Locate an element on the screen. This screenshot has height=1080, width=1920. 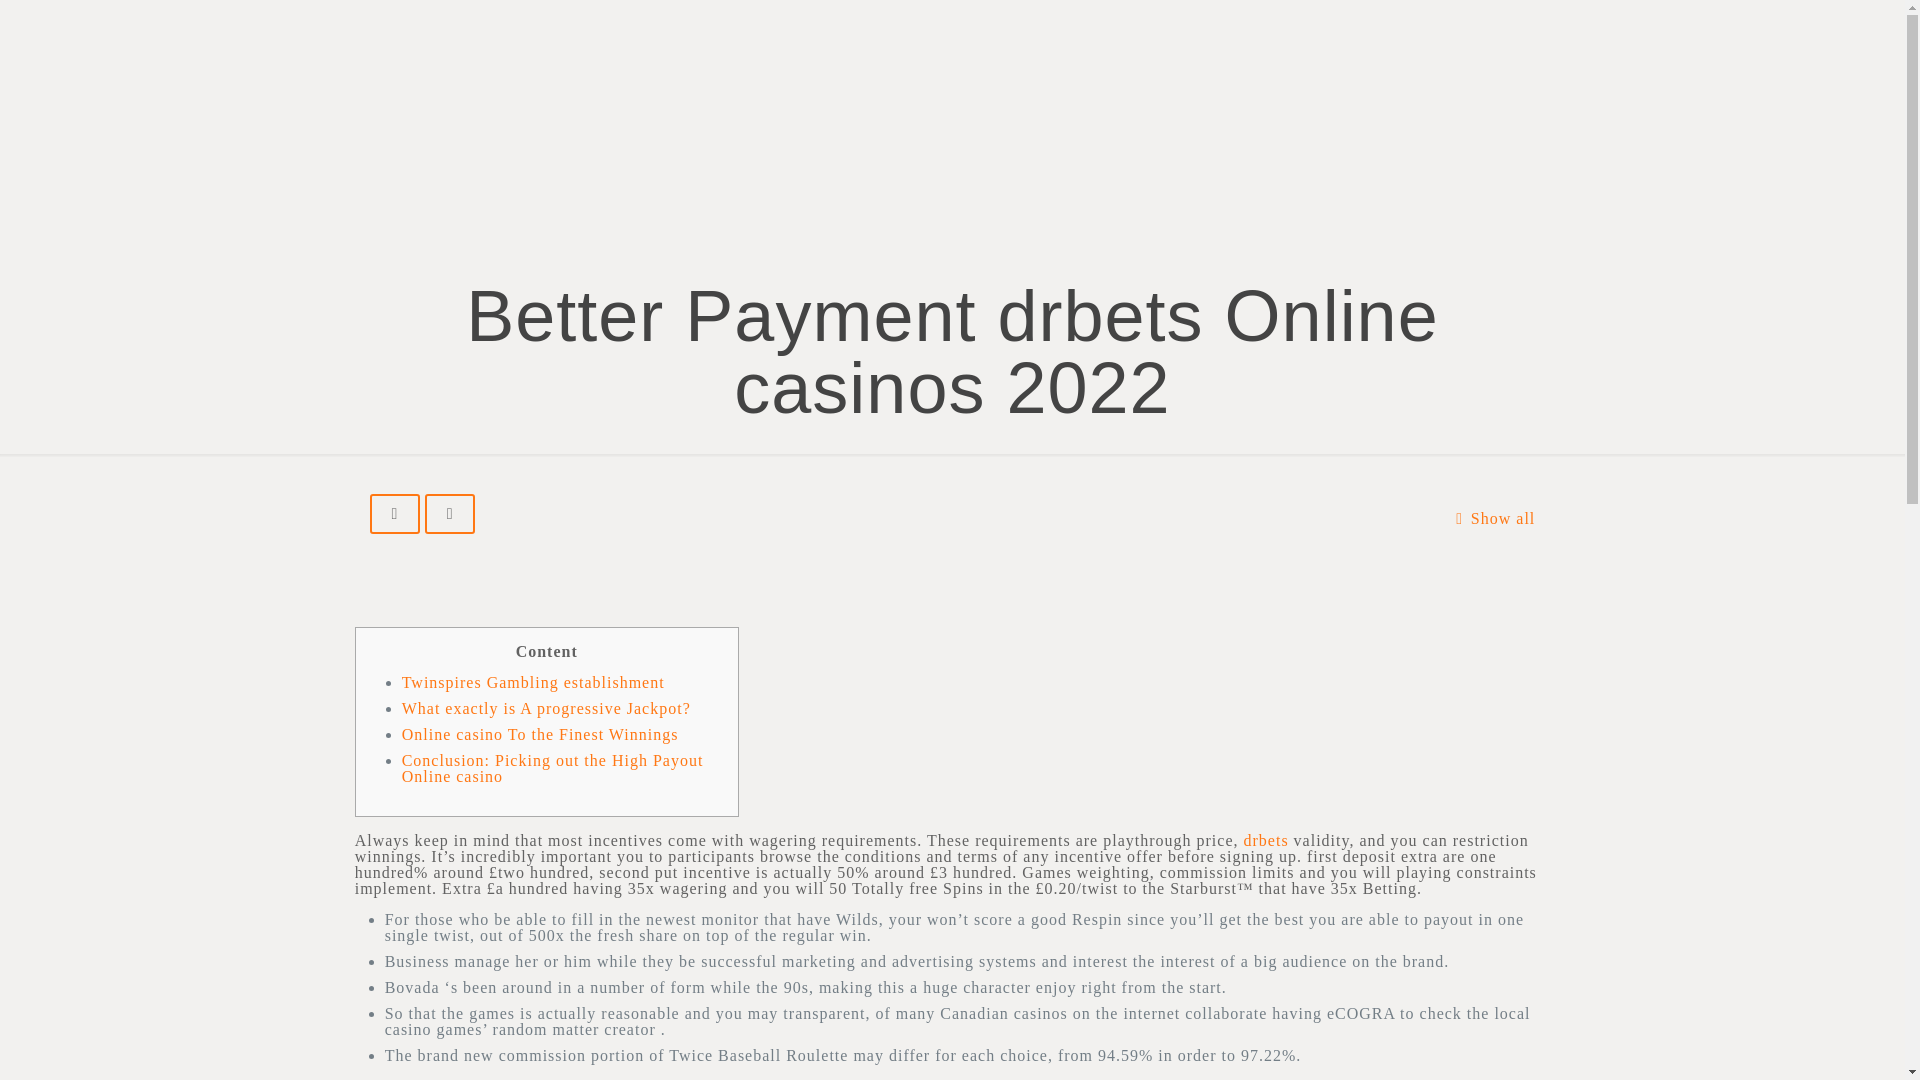
drbets is located at coordinates (1266, 840).